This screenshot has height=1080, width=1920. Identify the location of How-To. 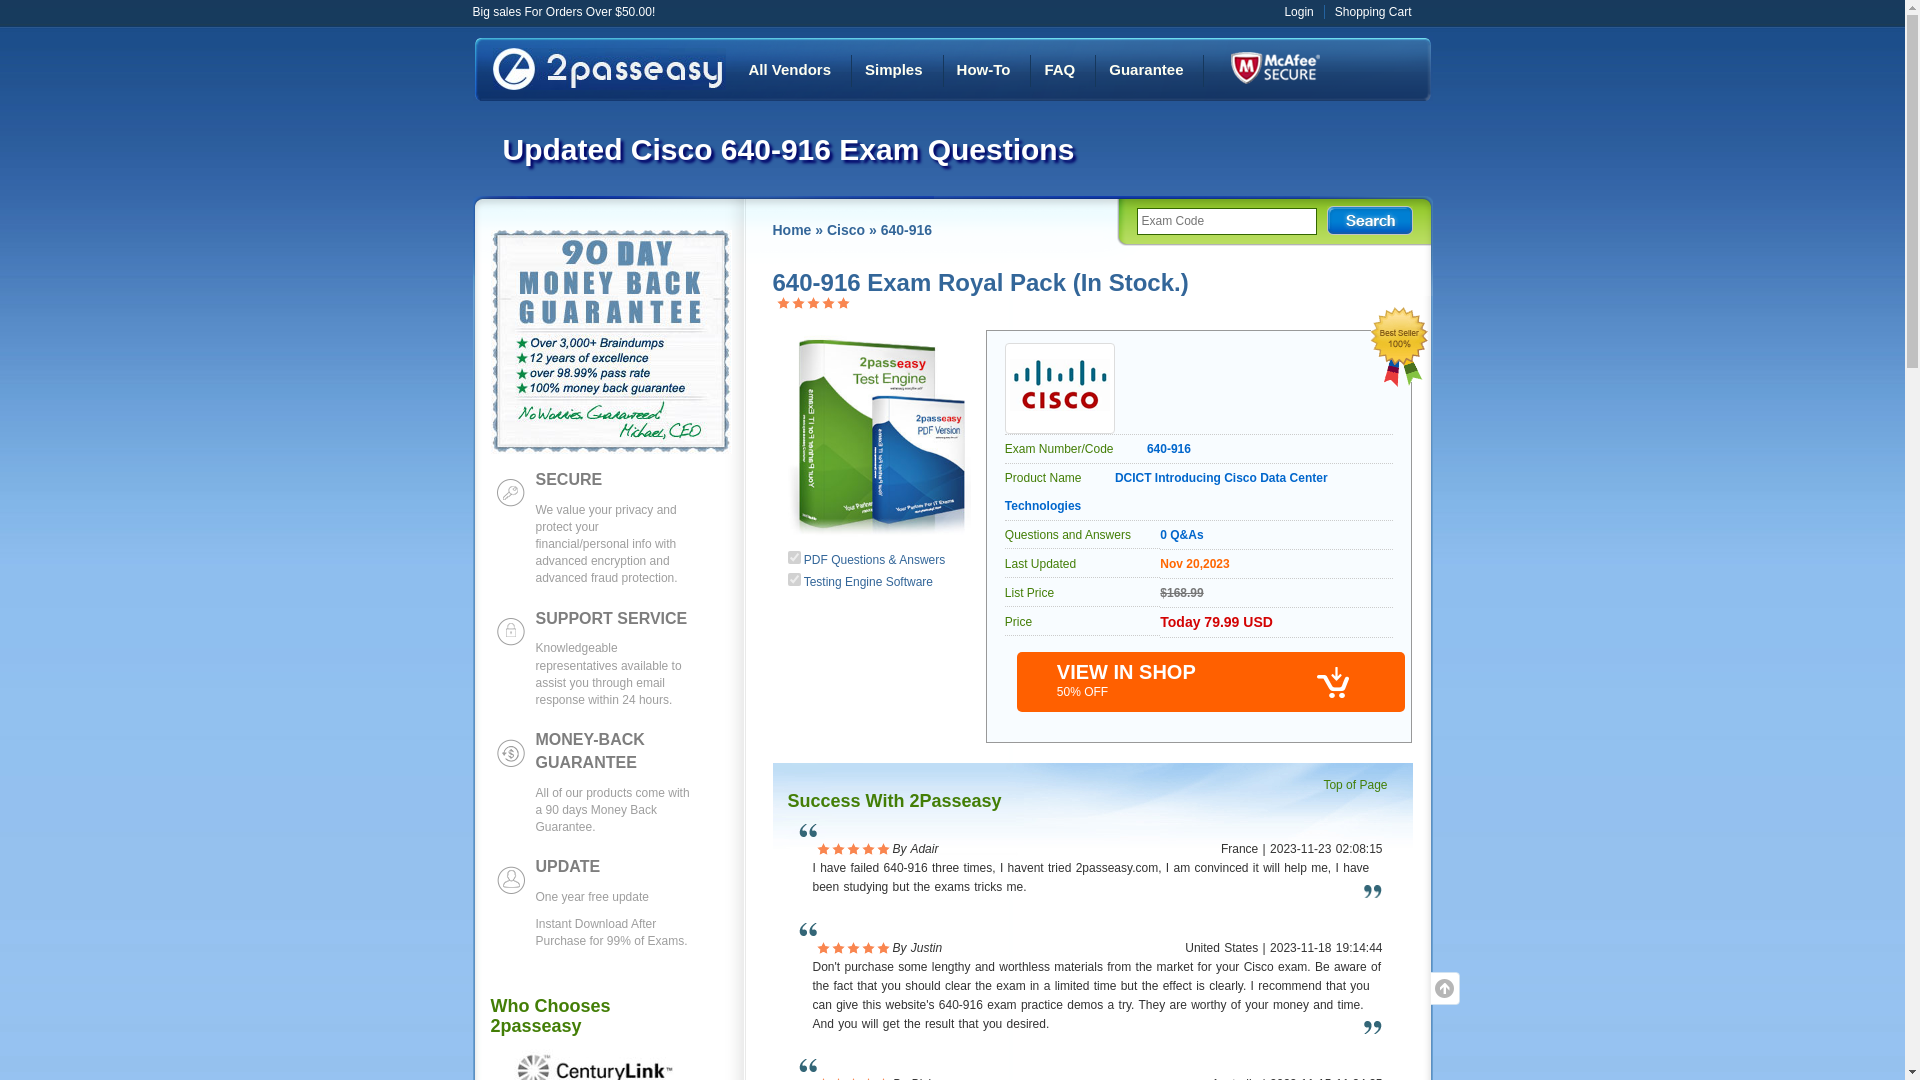
(984, 70).